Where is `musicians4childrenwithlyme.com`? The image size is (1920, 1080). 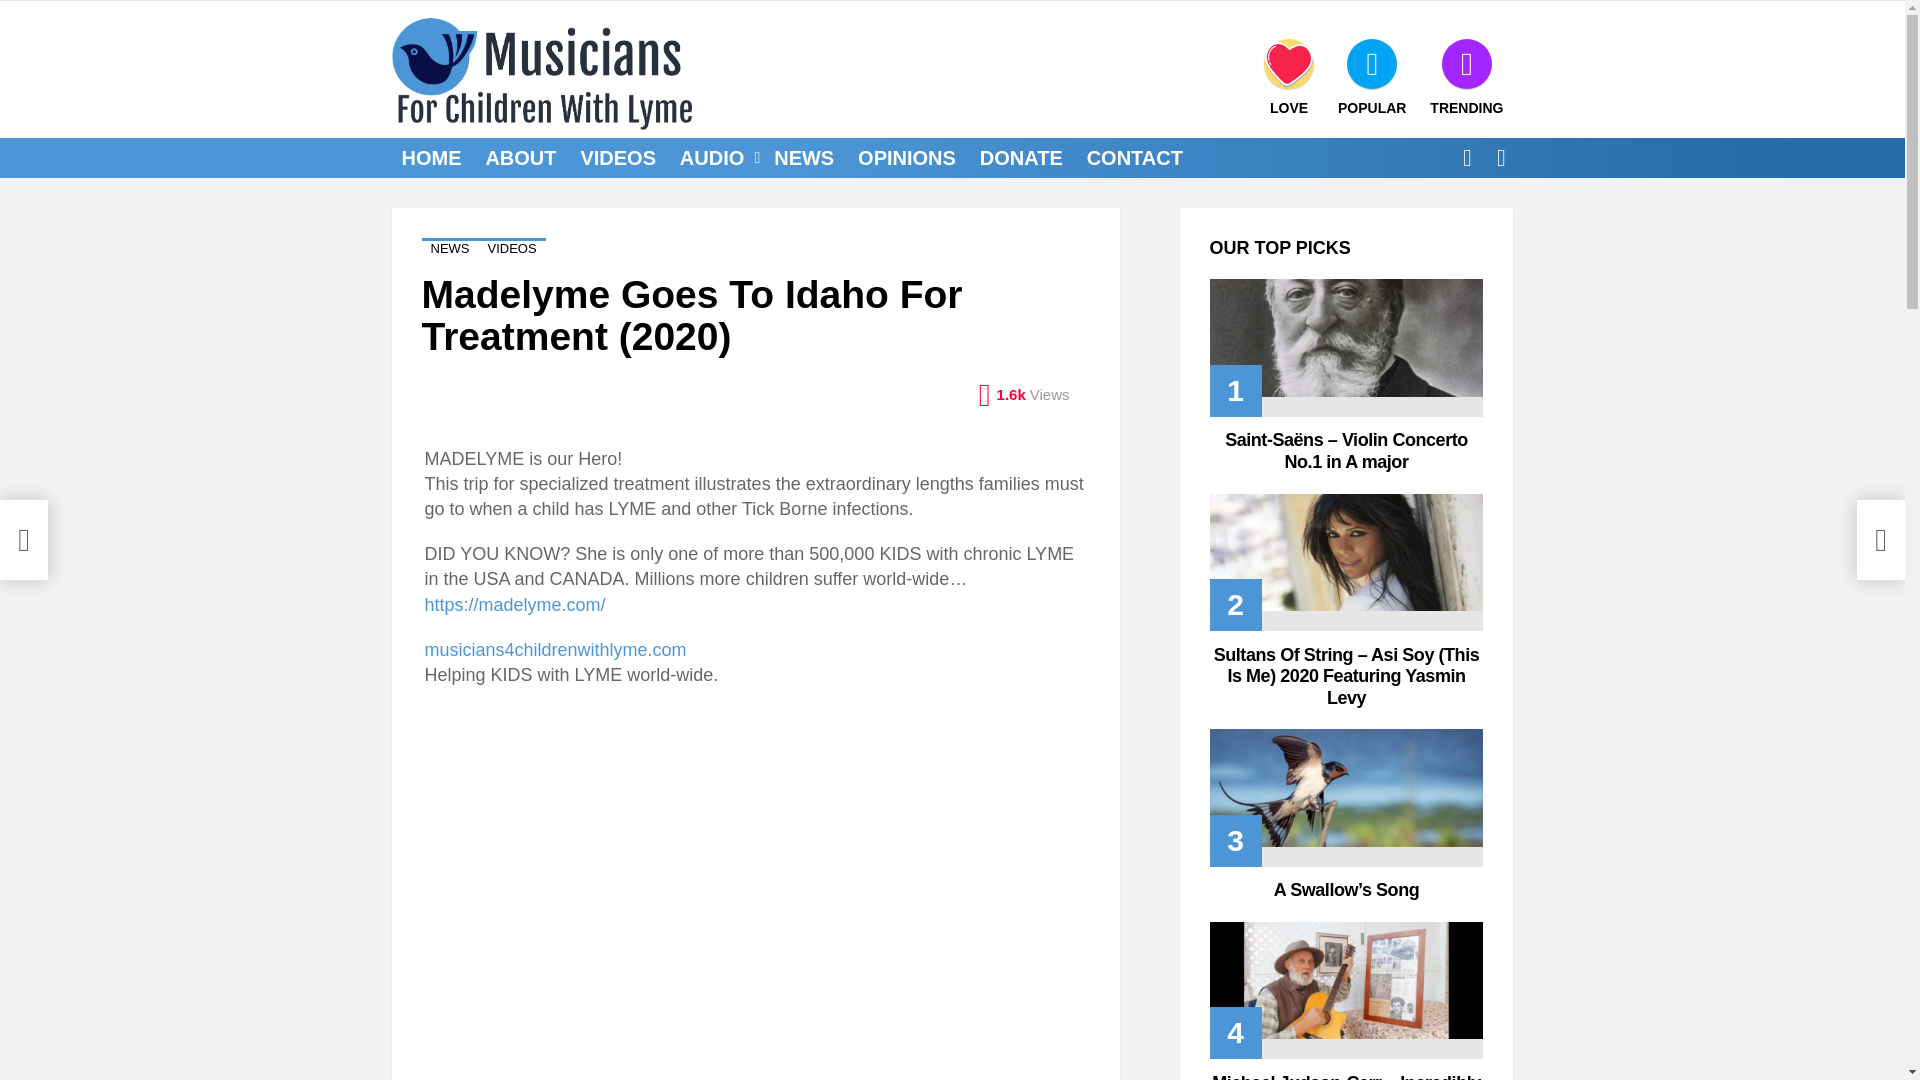 musicians4childrenwithlyme.com is located at coordinates (554, 650).